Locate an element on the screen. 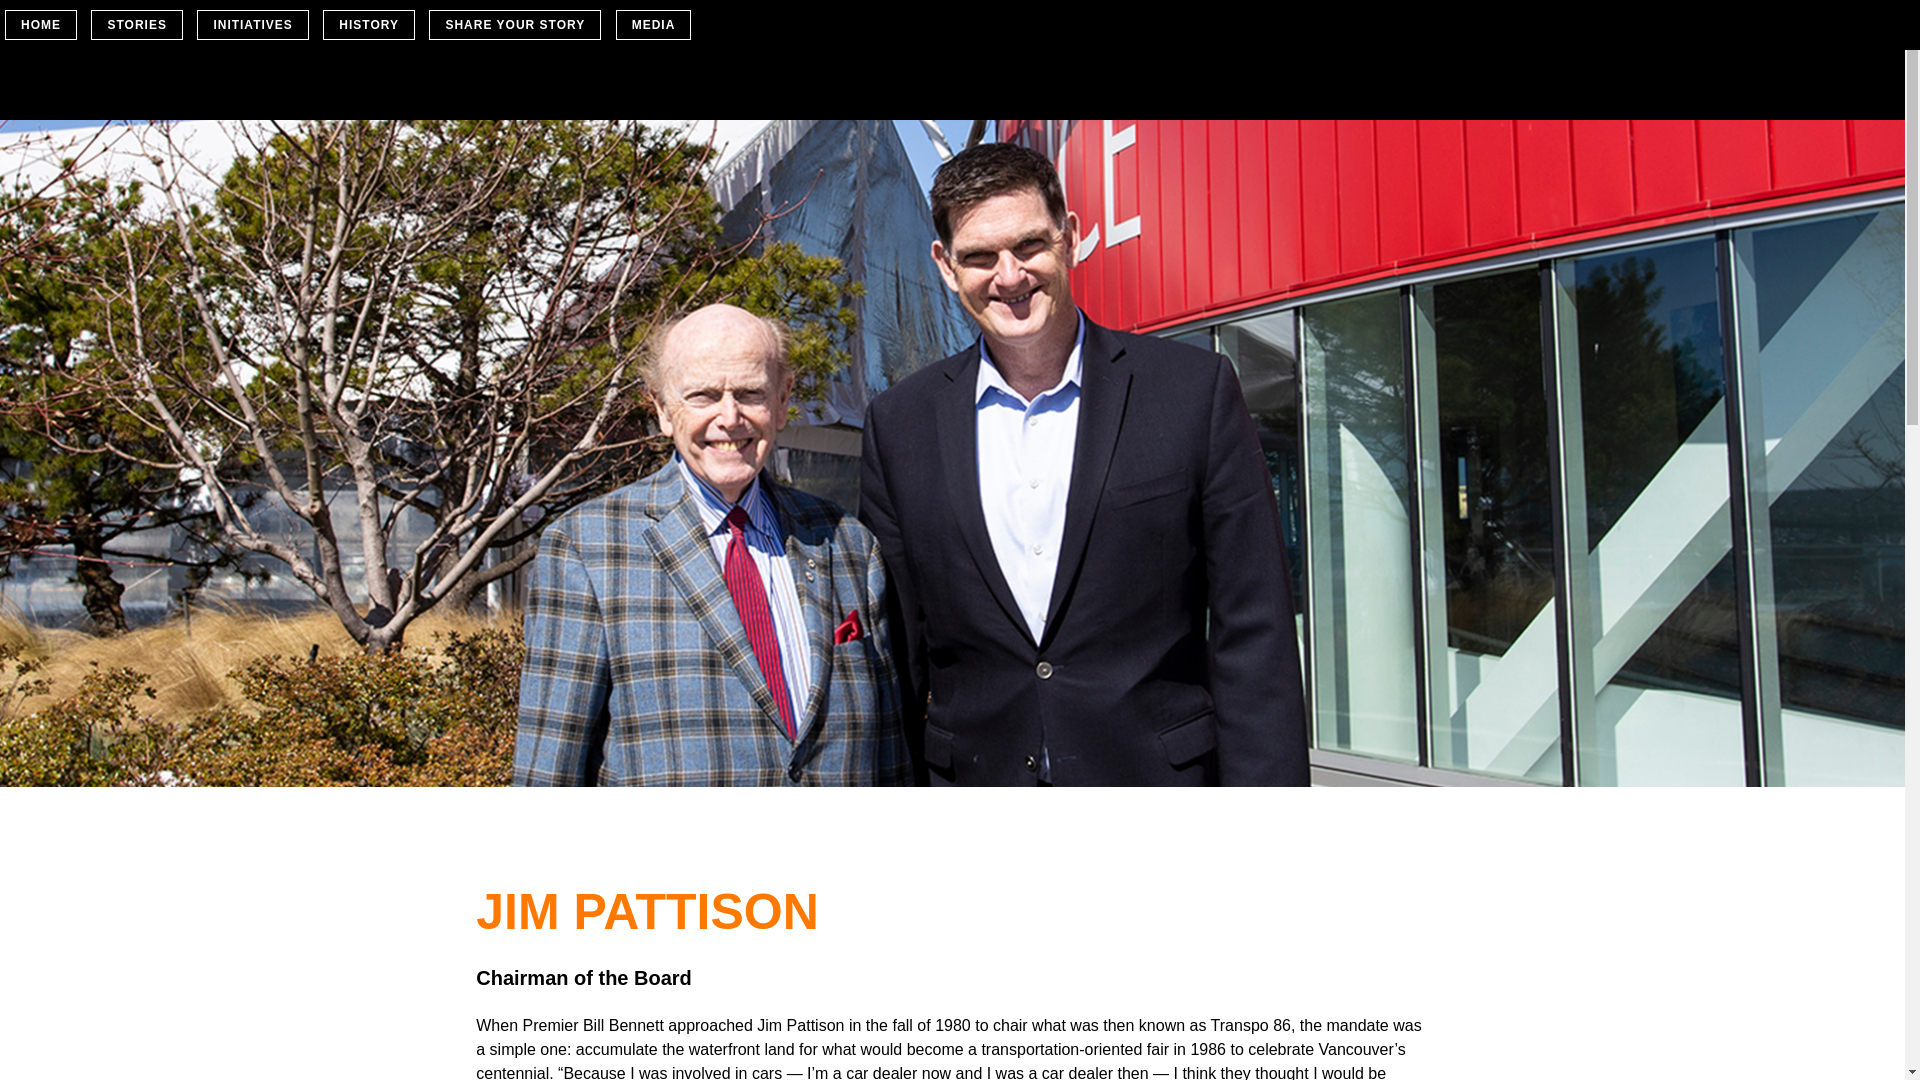 The height and width of the screenshot is (1080, 1920). MEDIA is located at coordinates (654, 25).